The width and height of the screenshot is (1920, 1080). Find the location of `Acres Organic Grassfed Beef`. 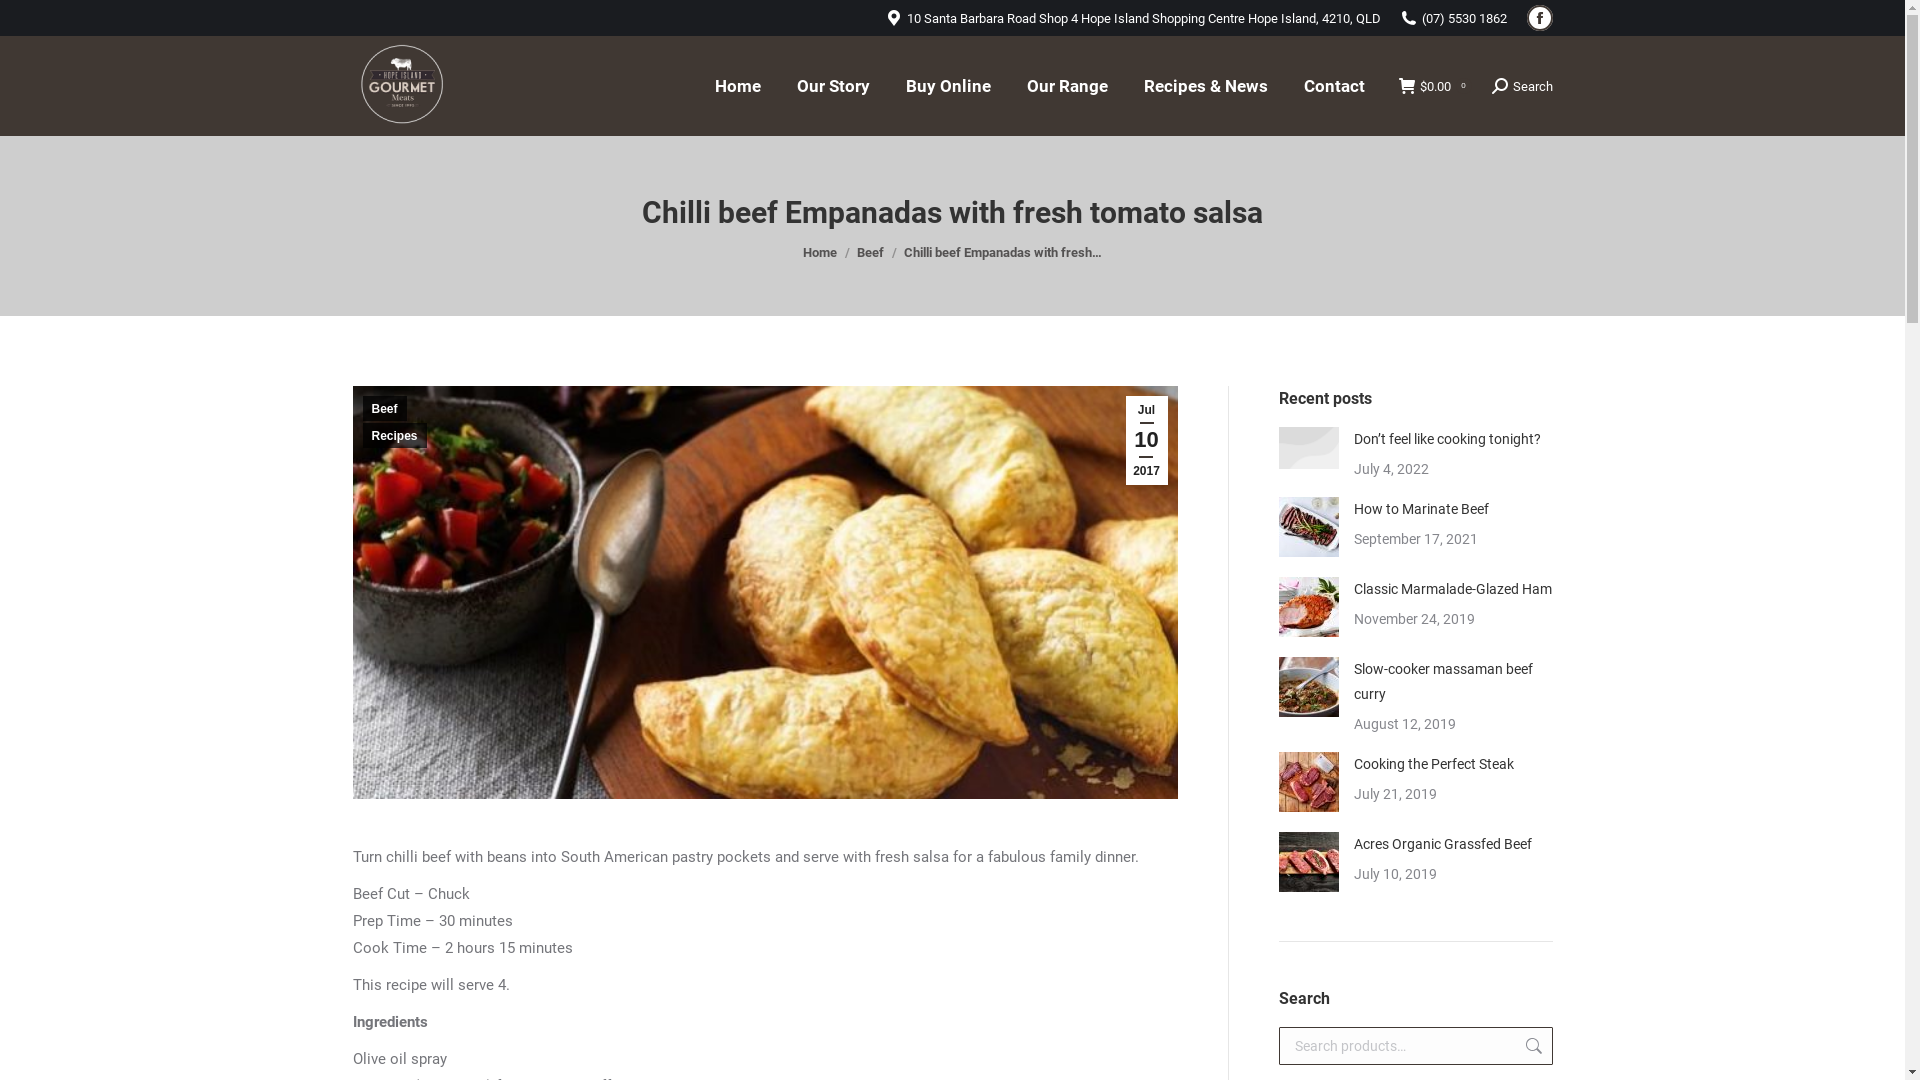

Acres Organic Grassfed Beef is located at coordinates (1443, 844).